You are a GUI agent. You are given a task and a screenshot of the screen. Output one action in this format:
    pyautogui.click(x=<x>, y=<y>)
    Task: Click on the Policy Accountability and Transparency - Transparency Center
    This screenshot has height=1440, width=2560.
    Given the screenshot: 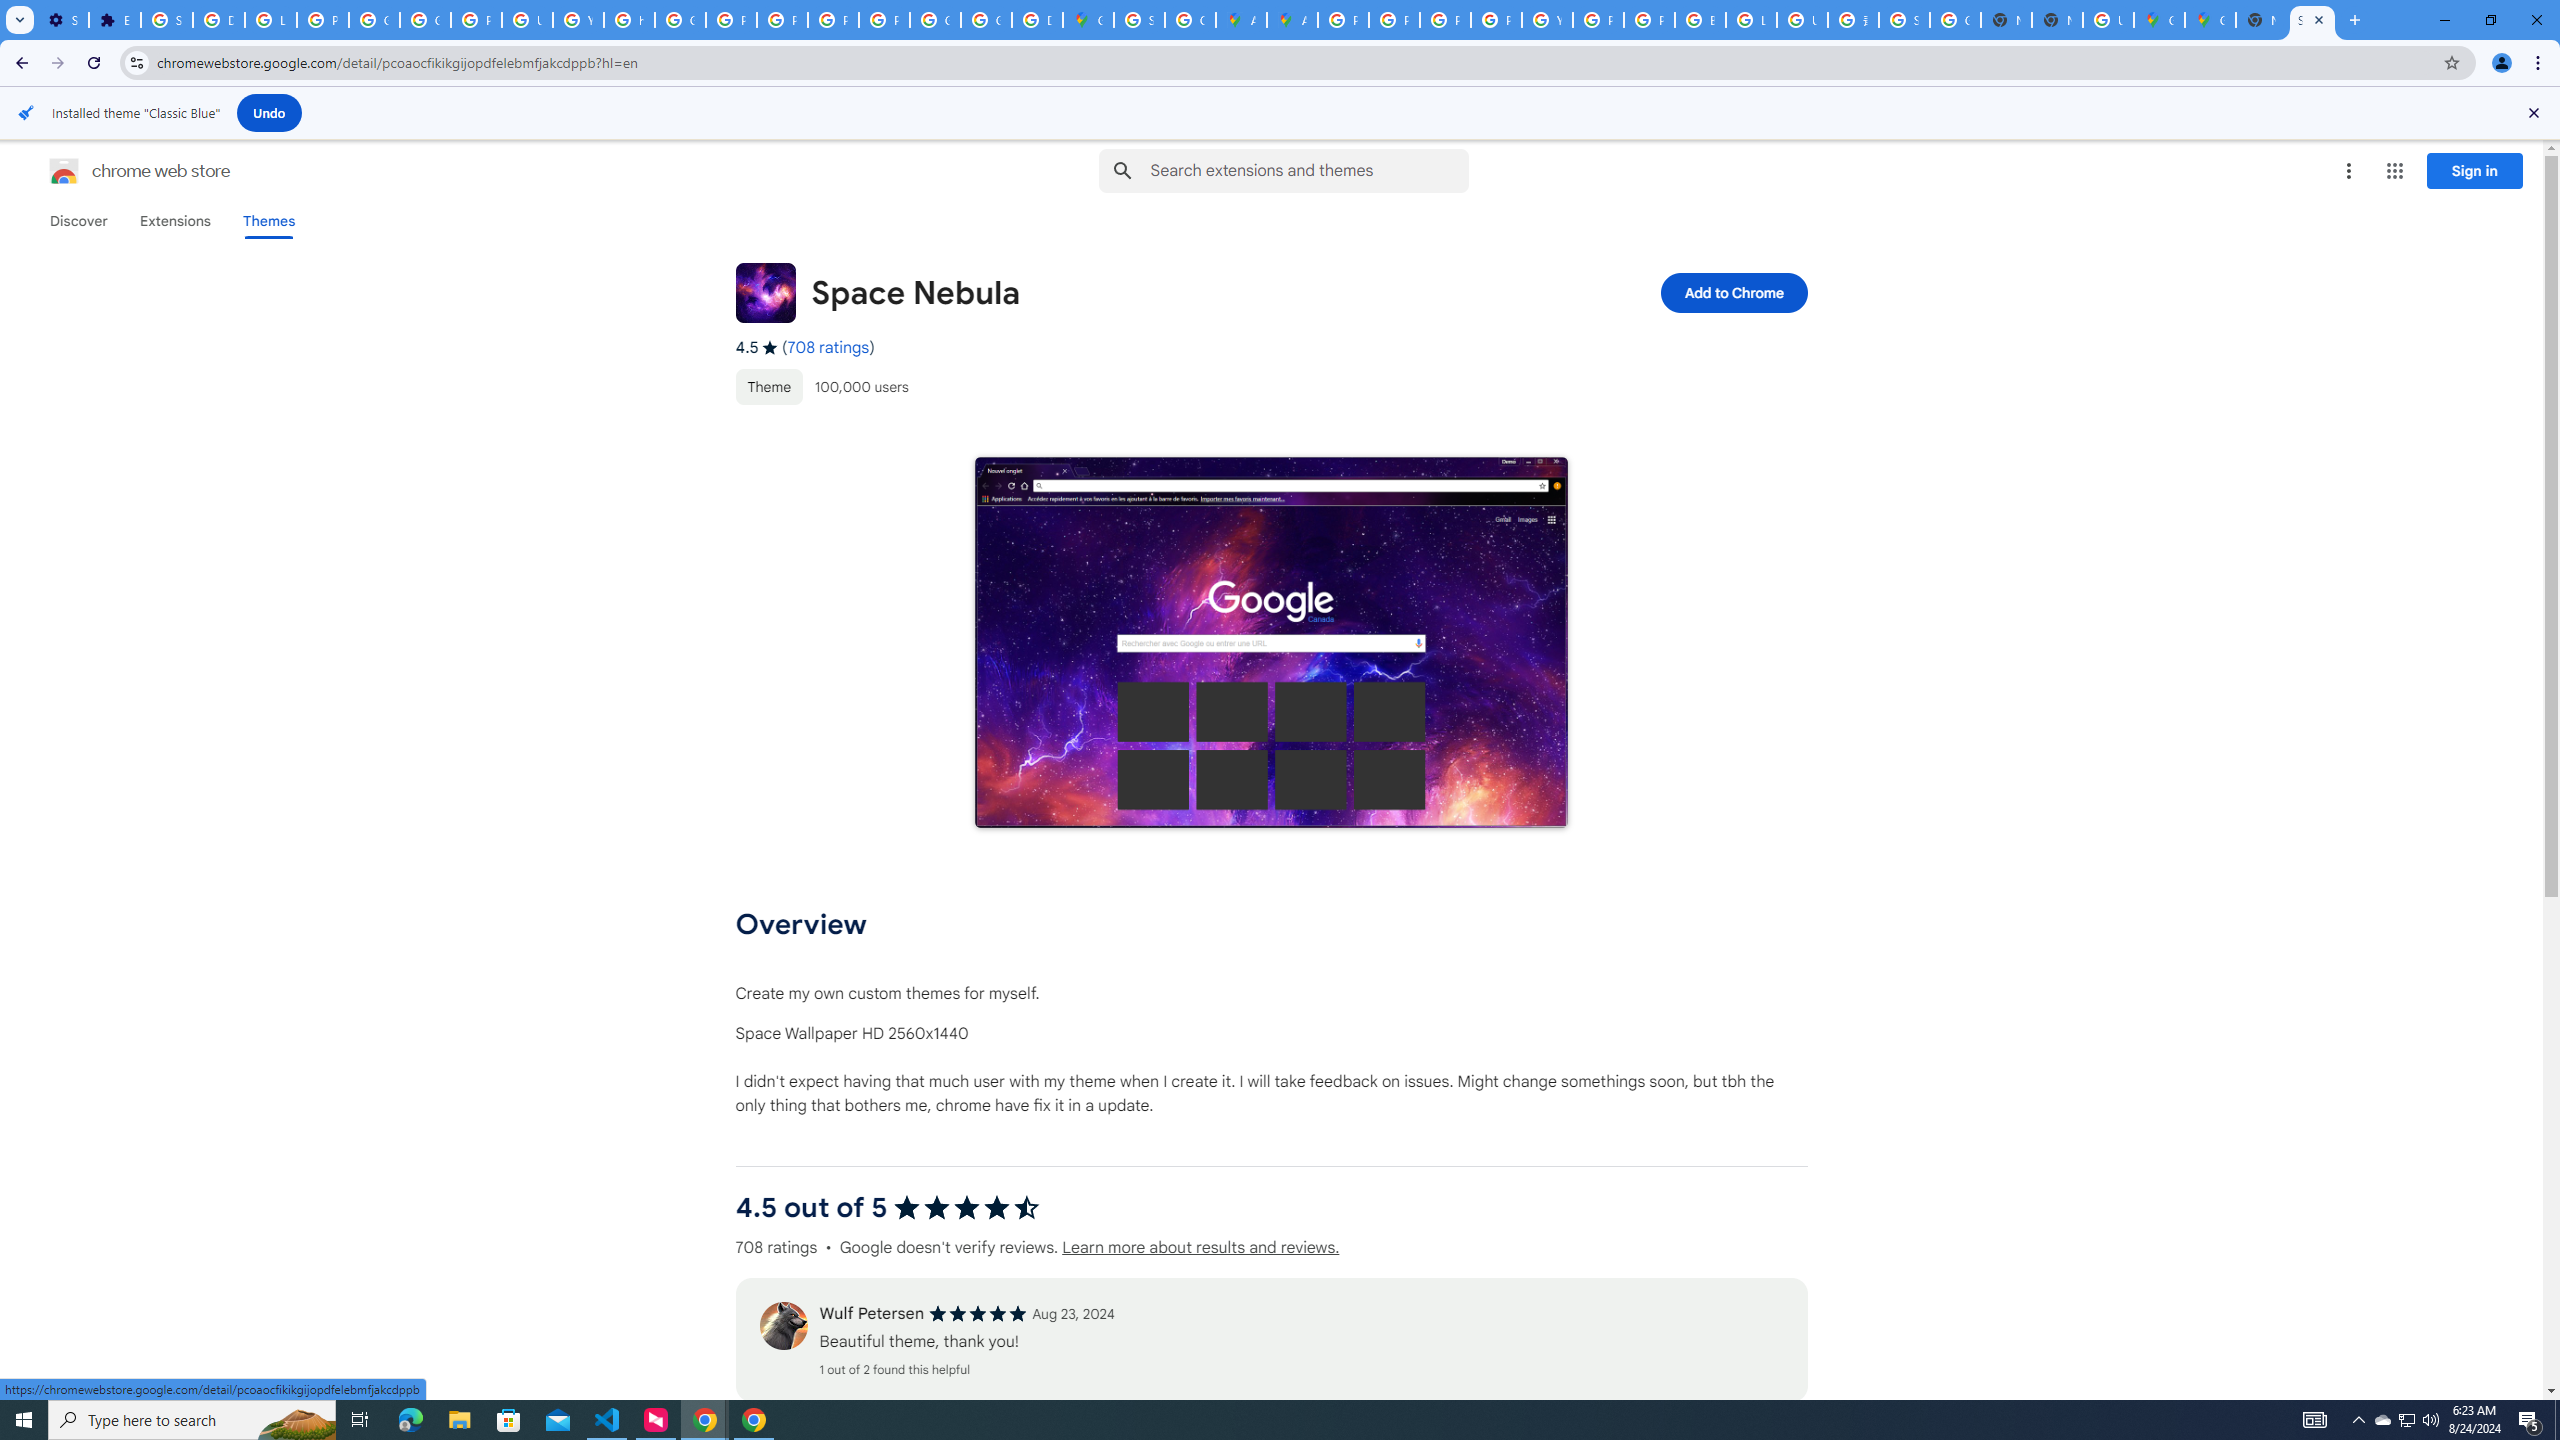 What is the action you would take?
    pyautogui.click(x=1342, y=20)
    